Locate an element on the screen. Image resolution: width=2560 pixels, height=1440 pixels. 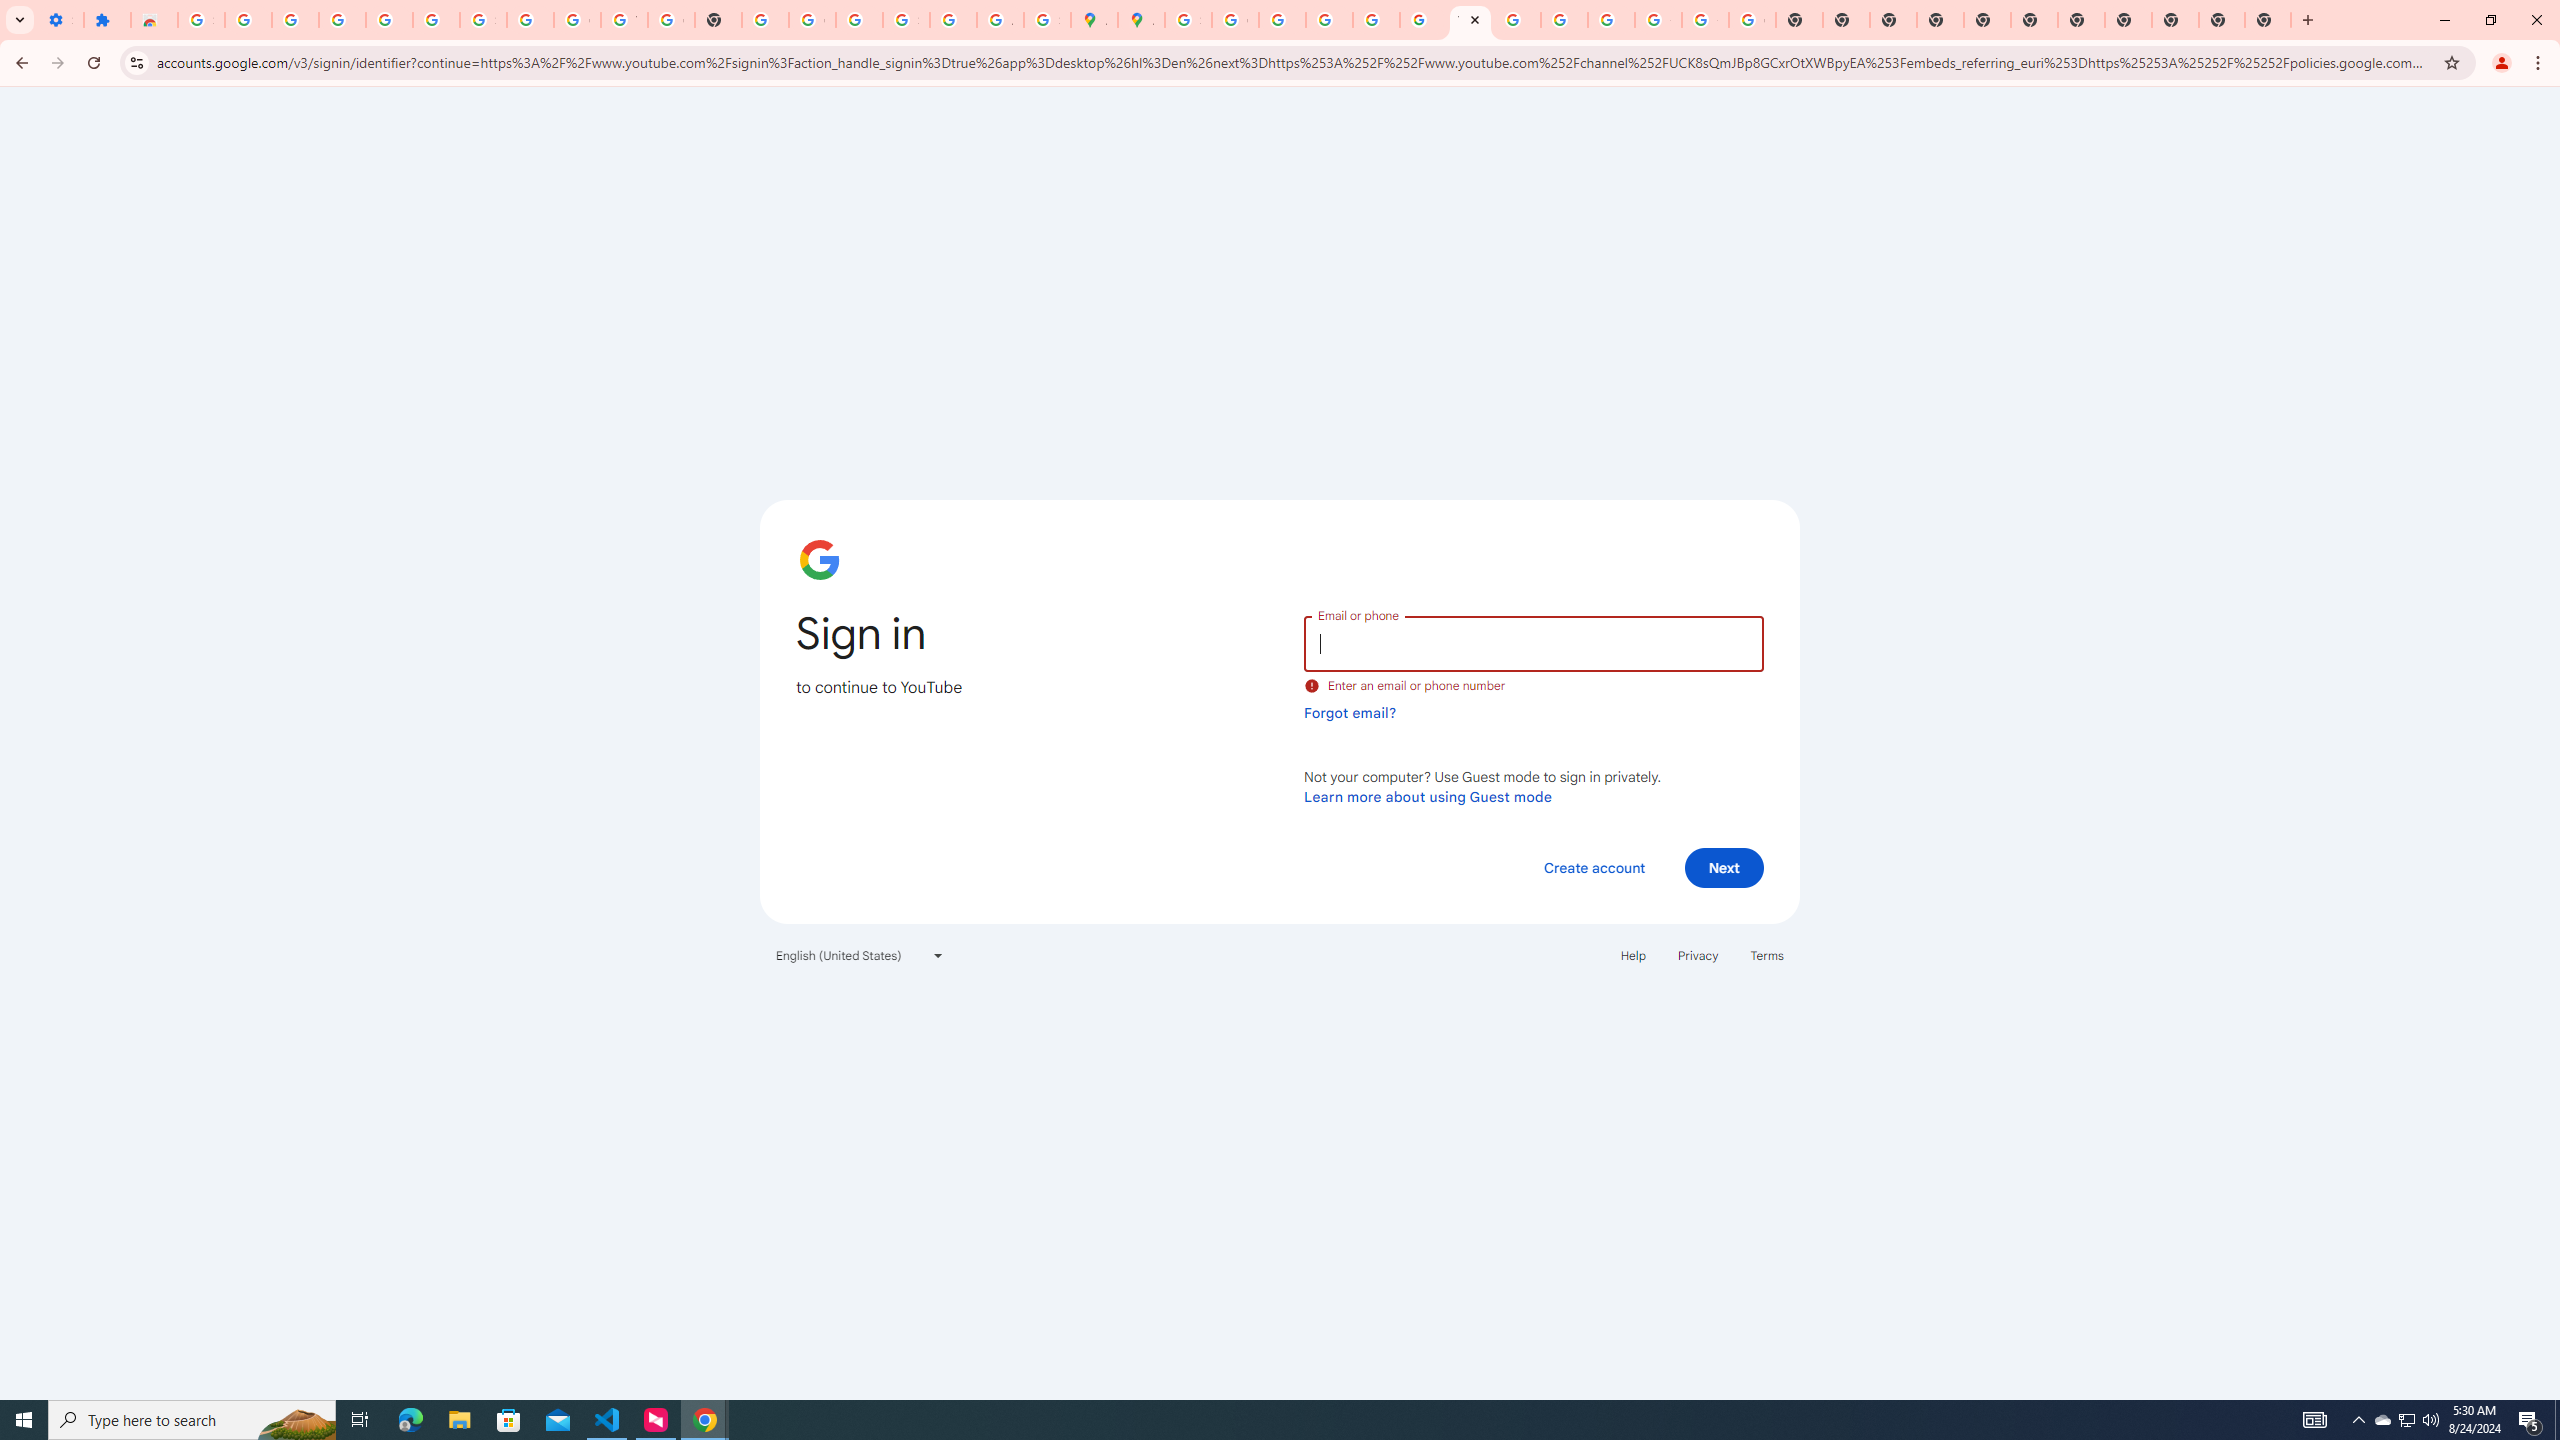
Learn more about using Guest mode is located at coordinates (1428, 796).